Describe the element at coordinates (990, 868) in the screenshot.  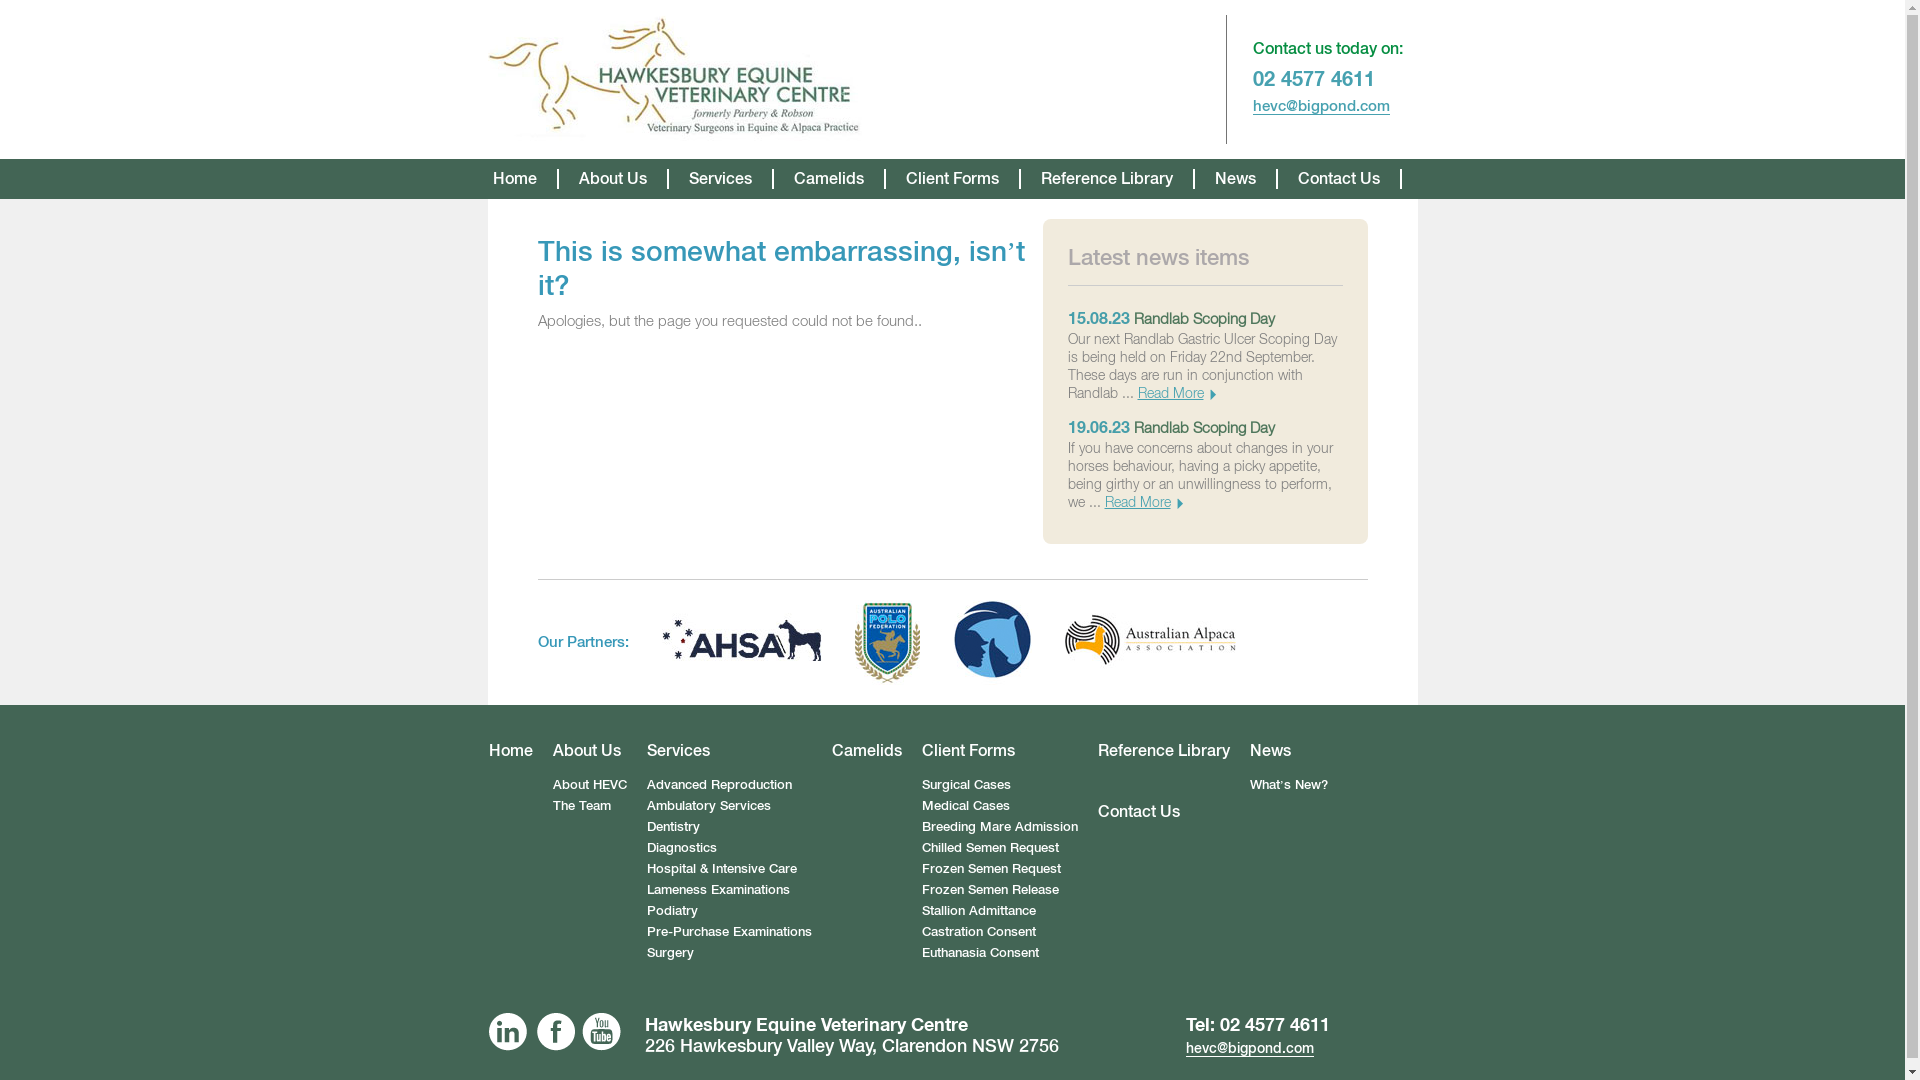
I see `Frozen Semen Request` at that location.